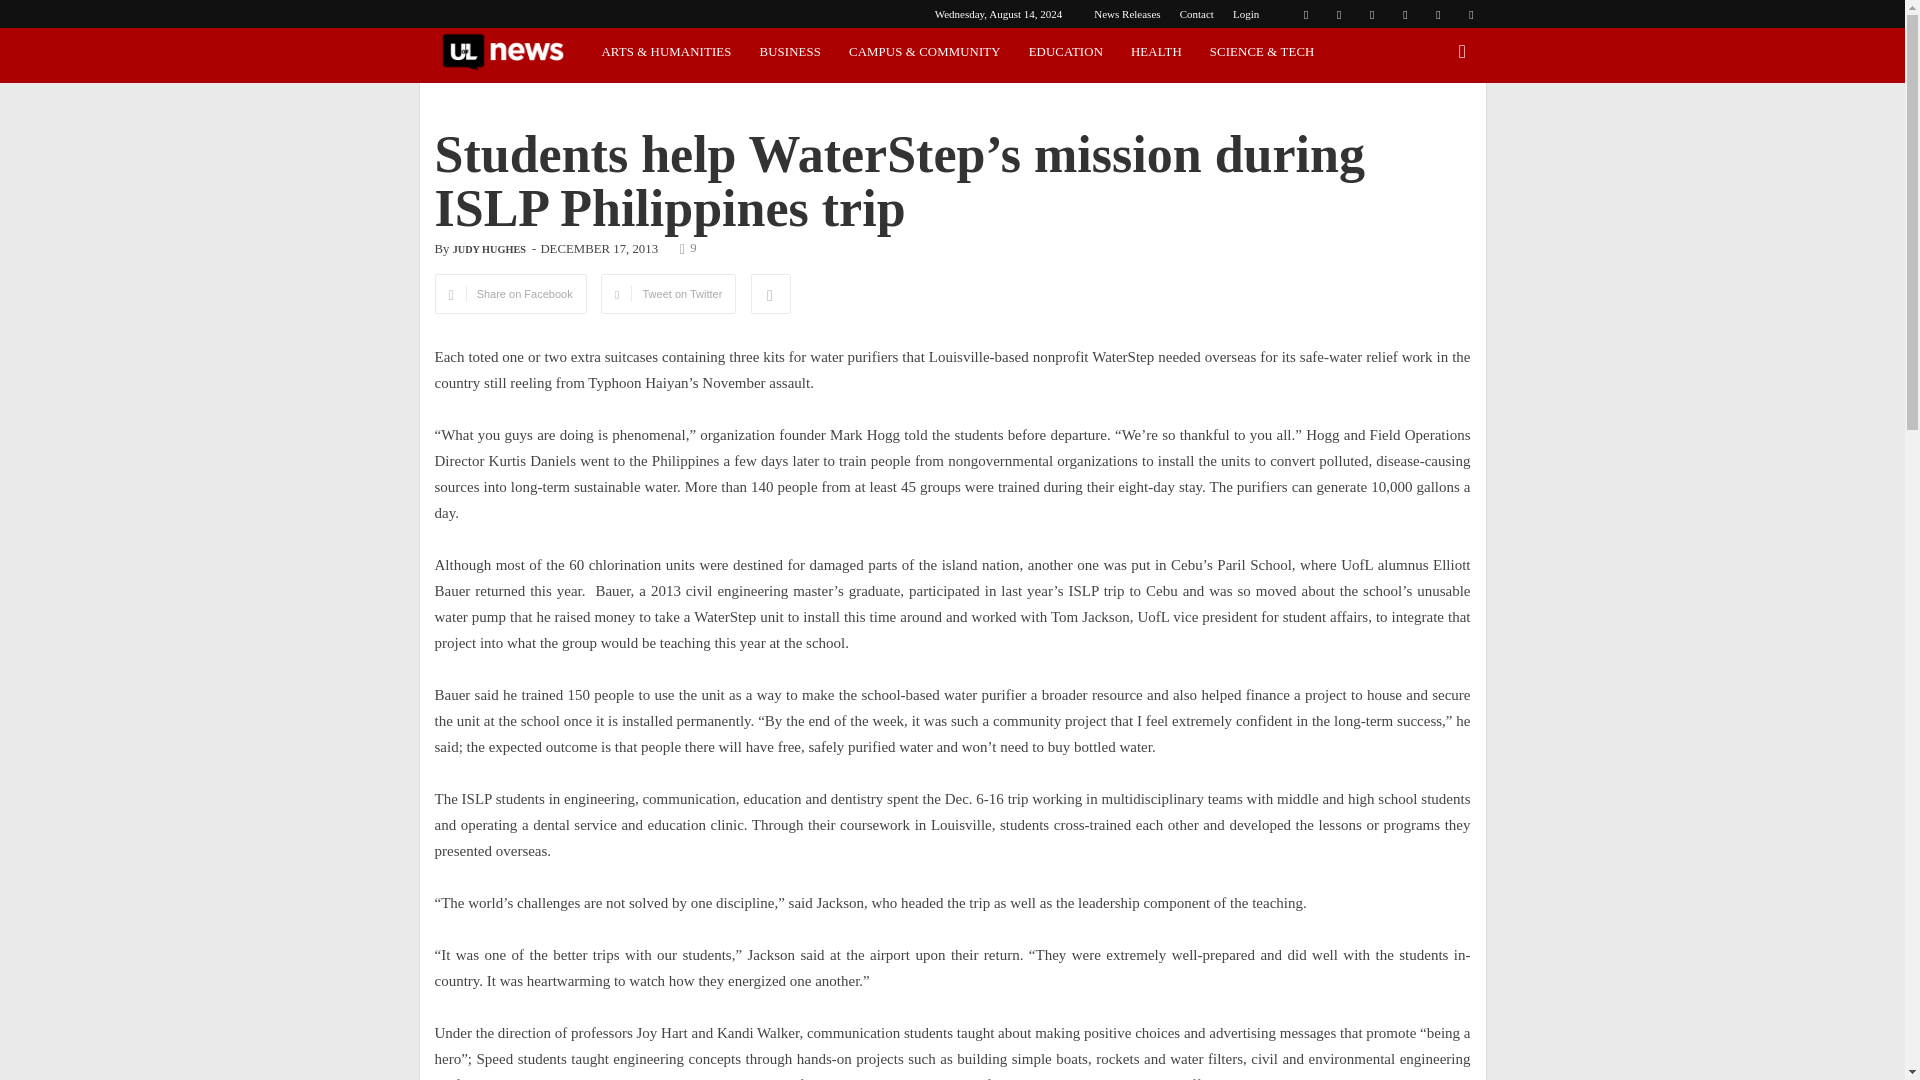  What do you see at coordinates (1372, 14) in the screenshot?
I see `Linkedin` at bounding box center [1372, 14].